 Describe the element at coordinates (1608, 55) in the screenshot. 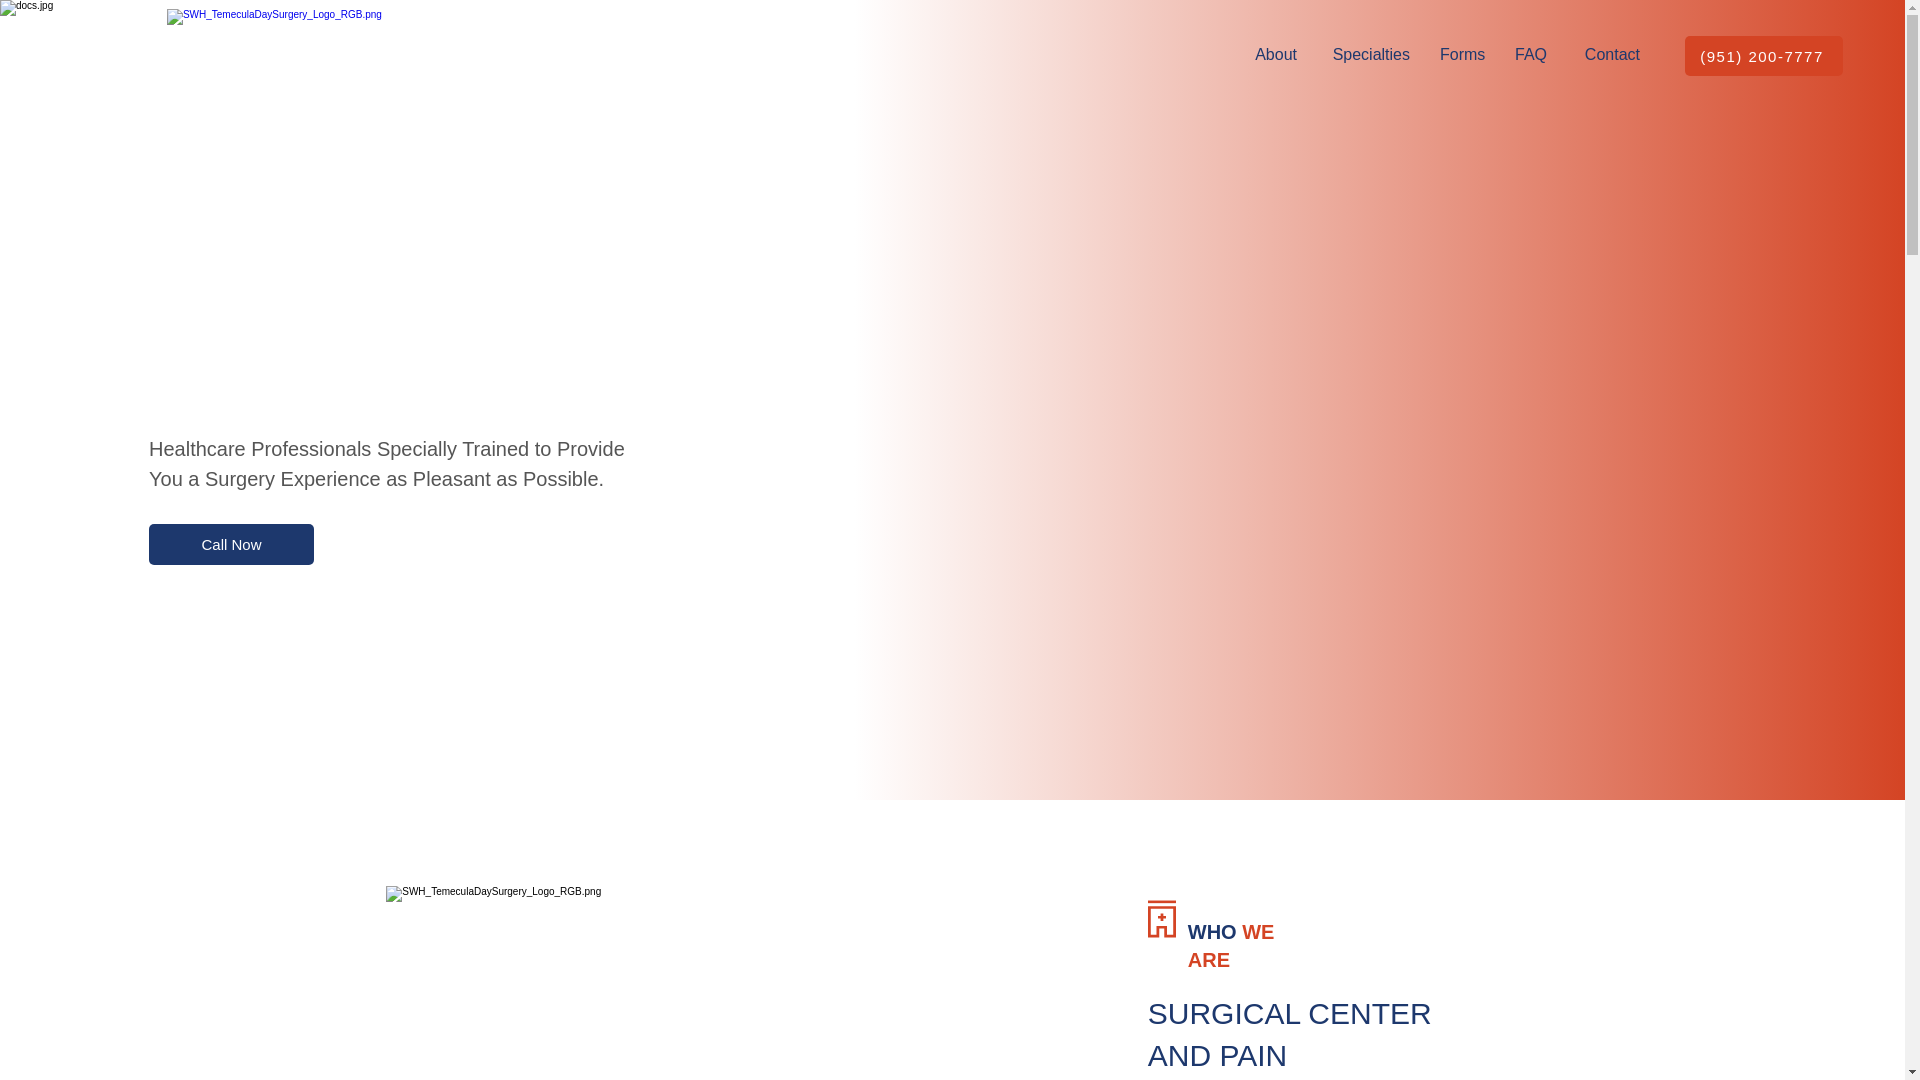

I see `Contact` at that location.